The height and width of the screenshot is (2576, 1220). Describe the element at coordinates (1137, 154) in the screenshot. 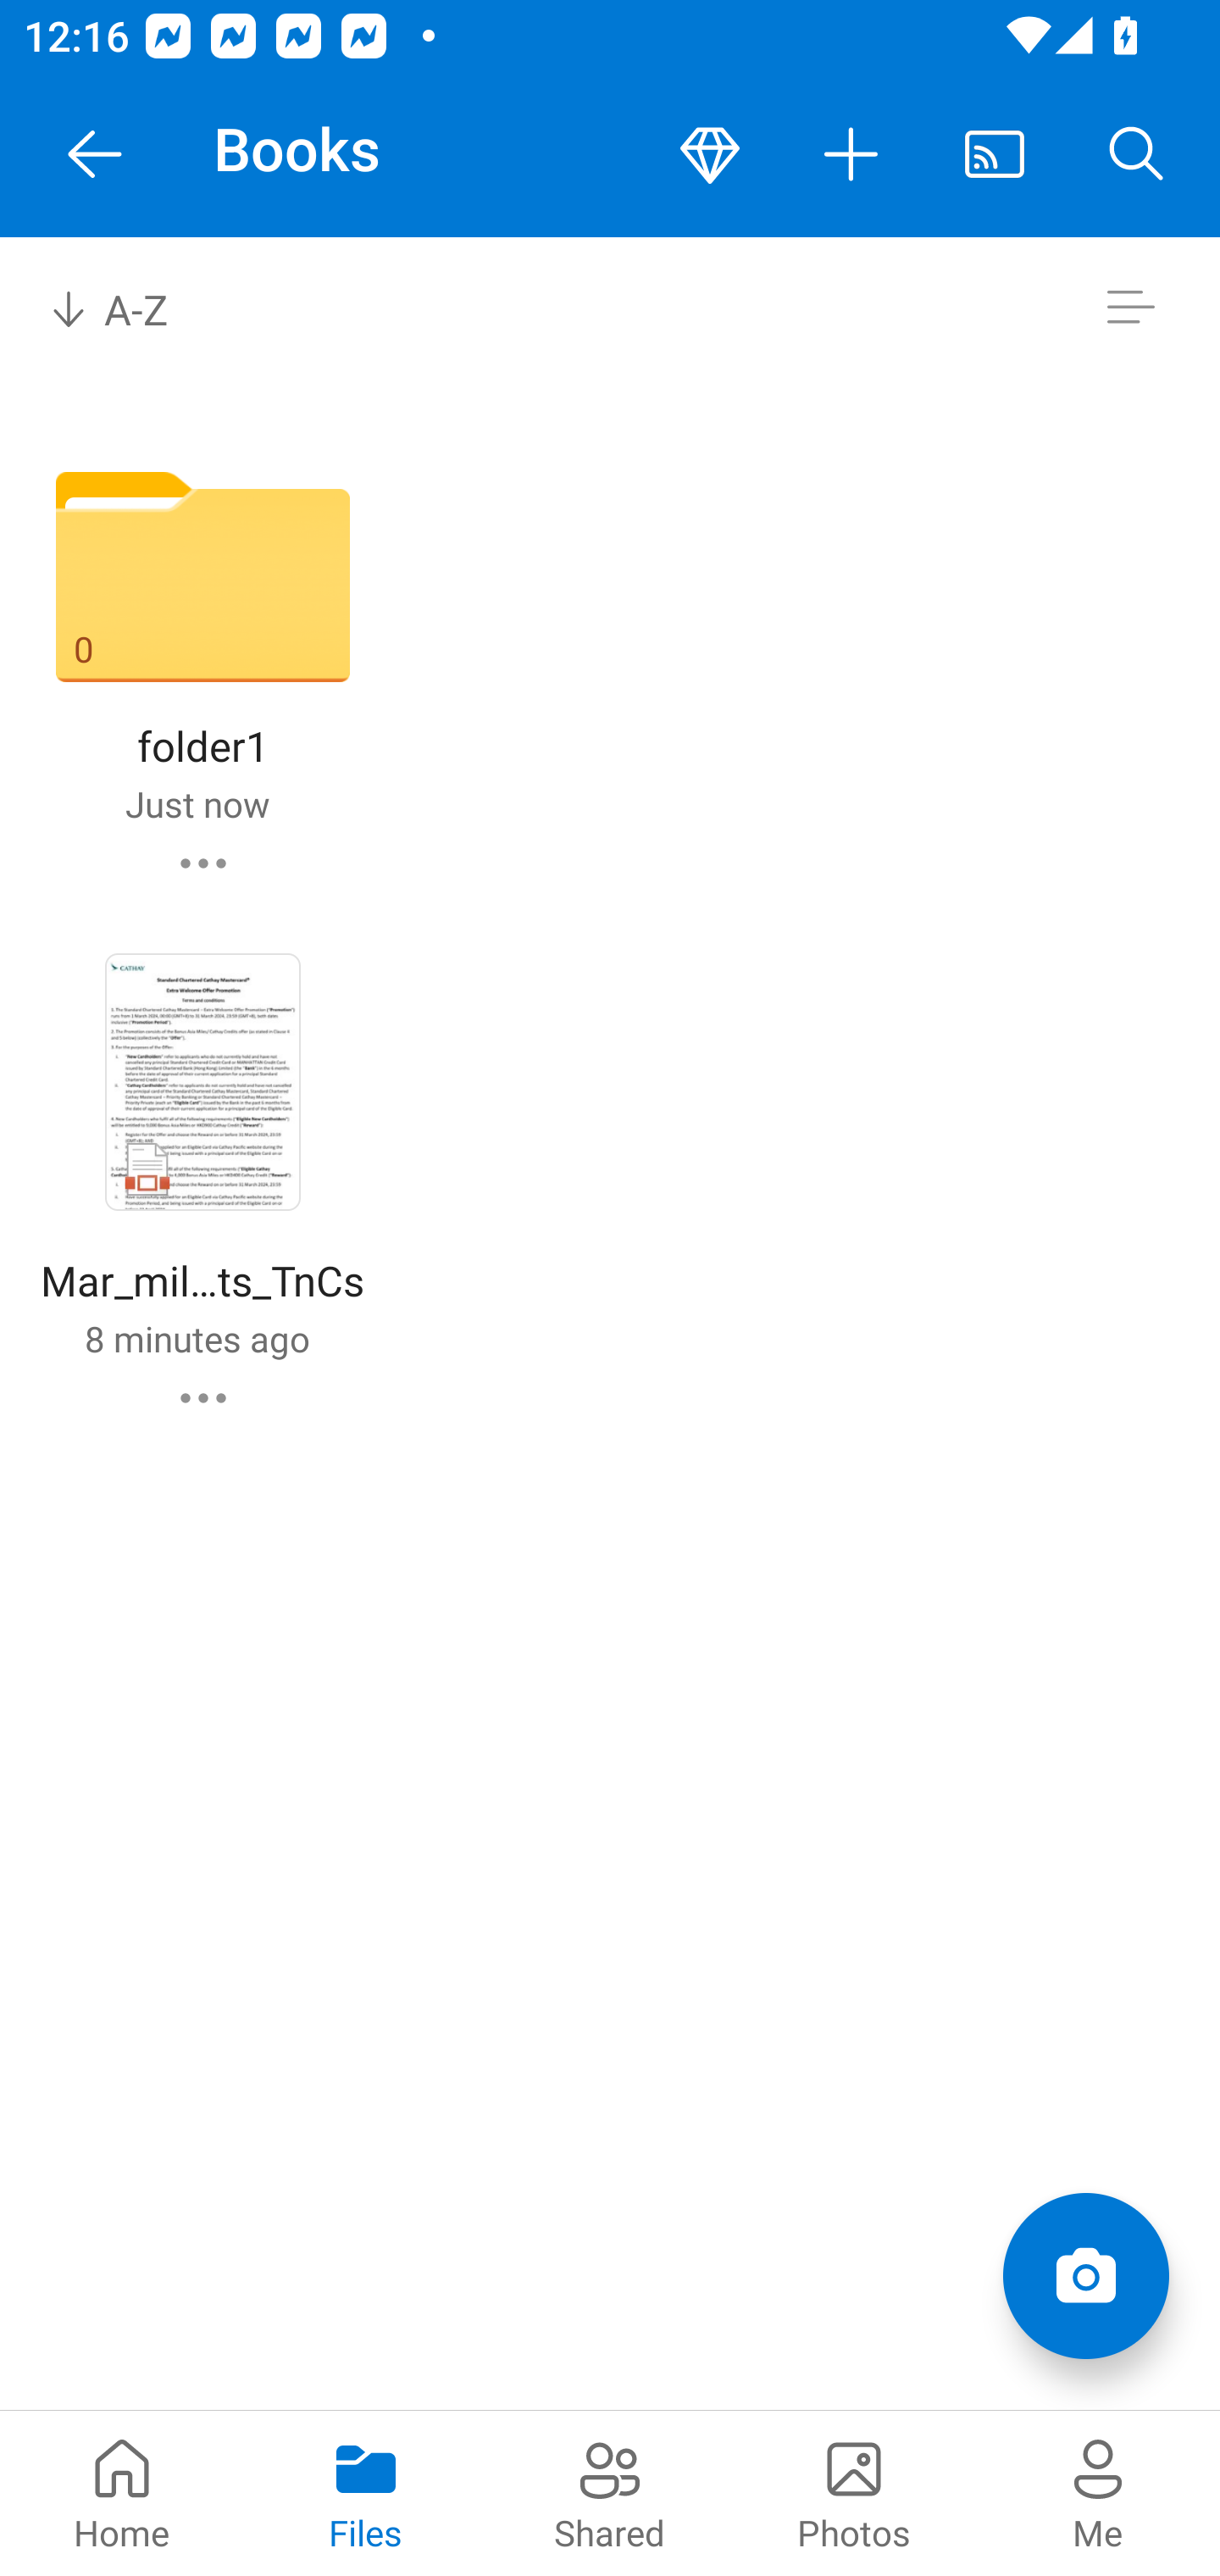

I see `Search button` at that location.